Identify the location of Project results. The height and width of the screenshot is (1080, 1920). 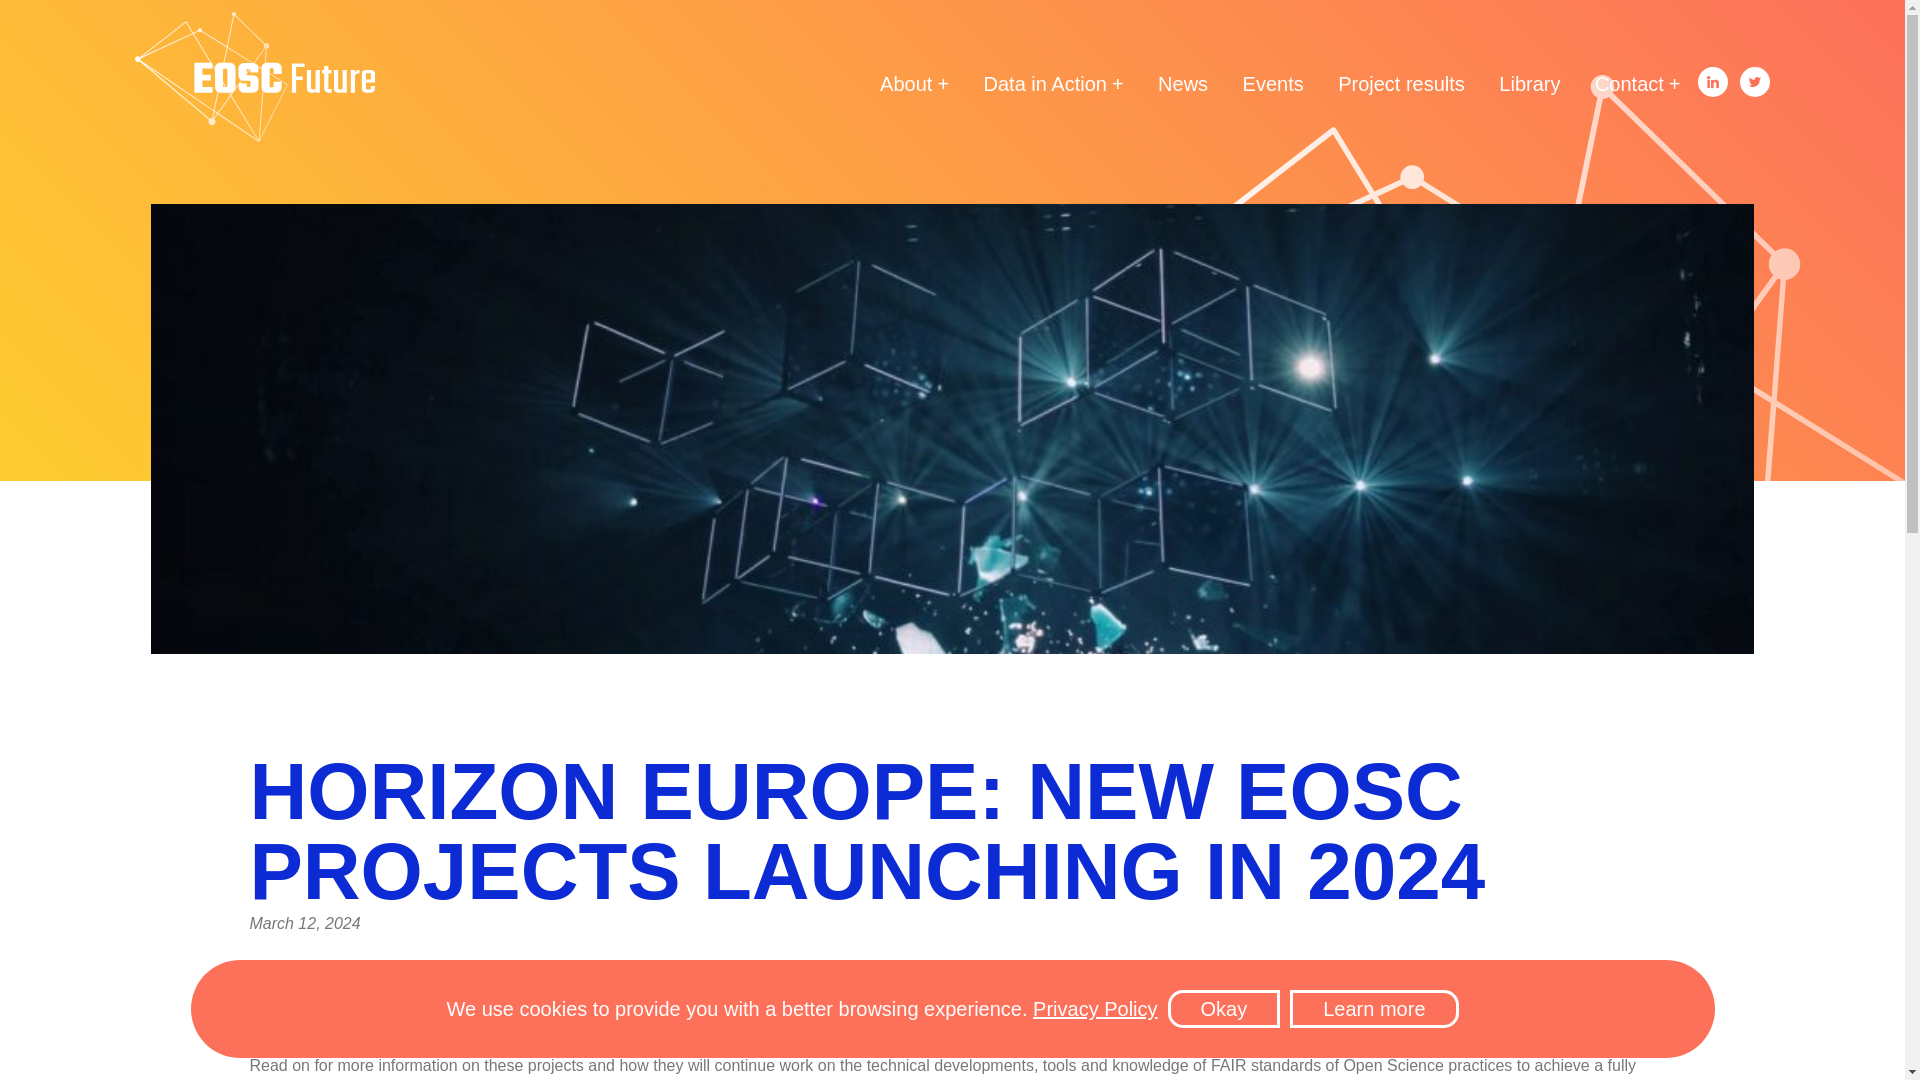
(1401, 88).